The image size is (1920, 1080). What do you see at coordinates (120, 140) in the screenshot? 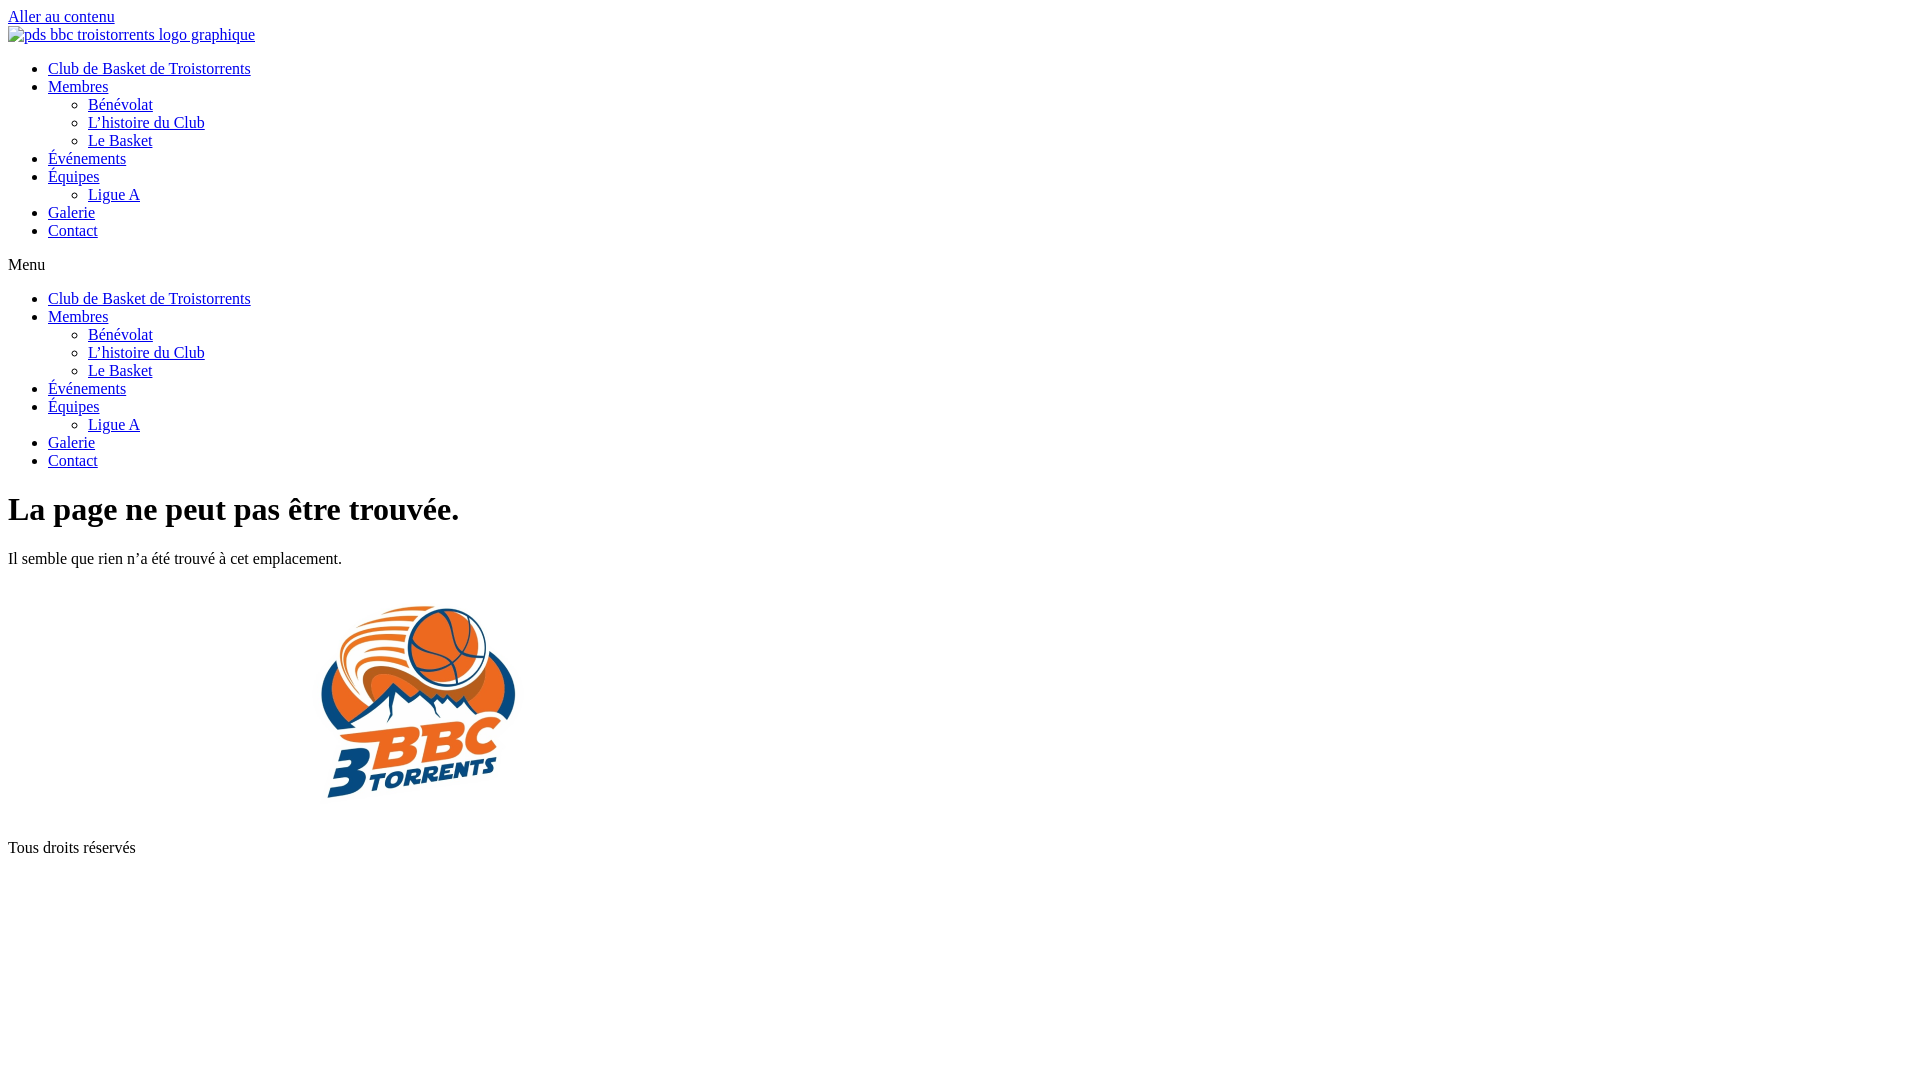
I see `Le Basket` at bounding box center [120, 140].